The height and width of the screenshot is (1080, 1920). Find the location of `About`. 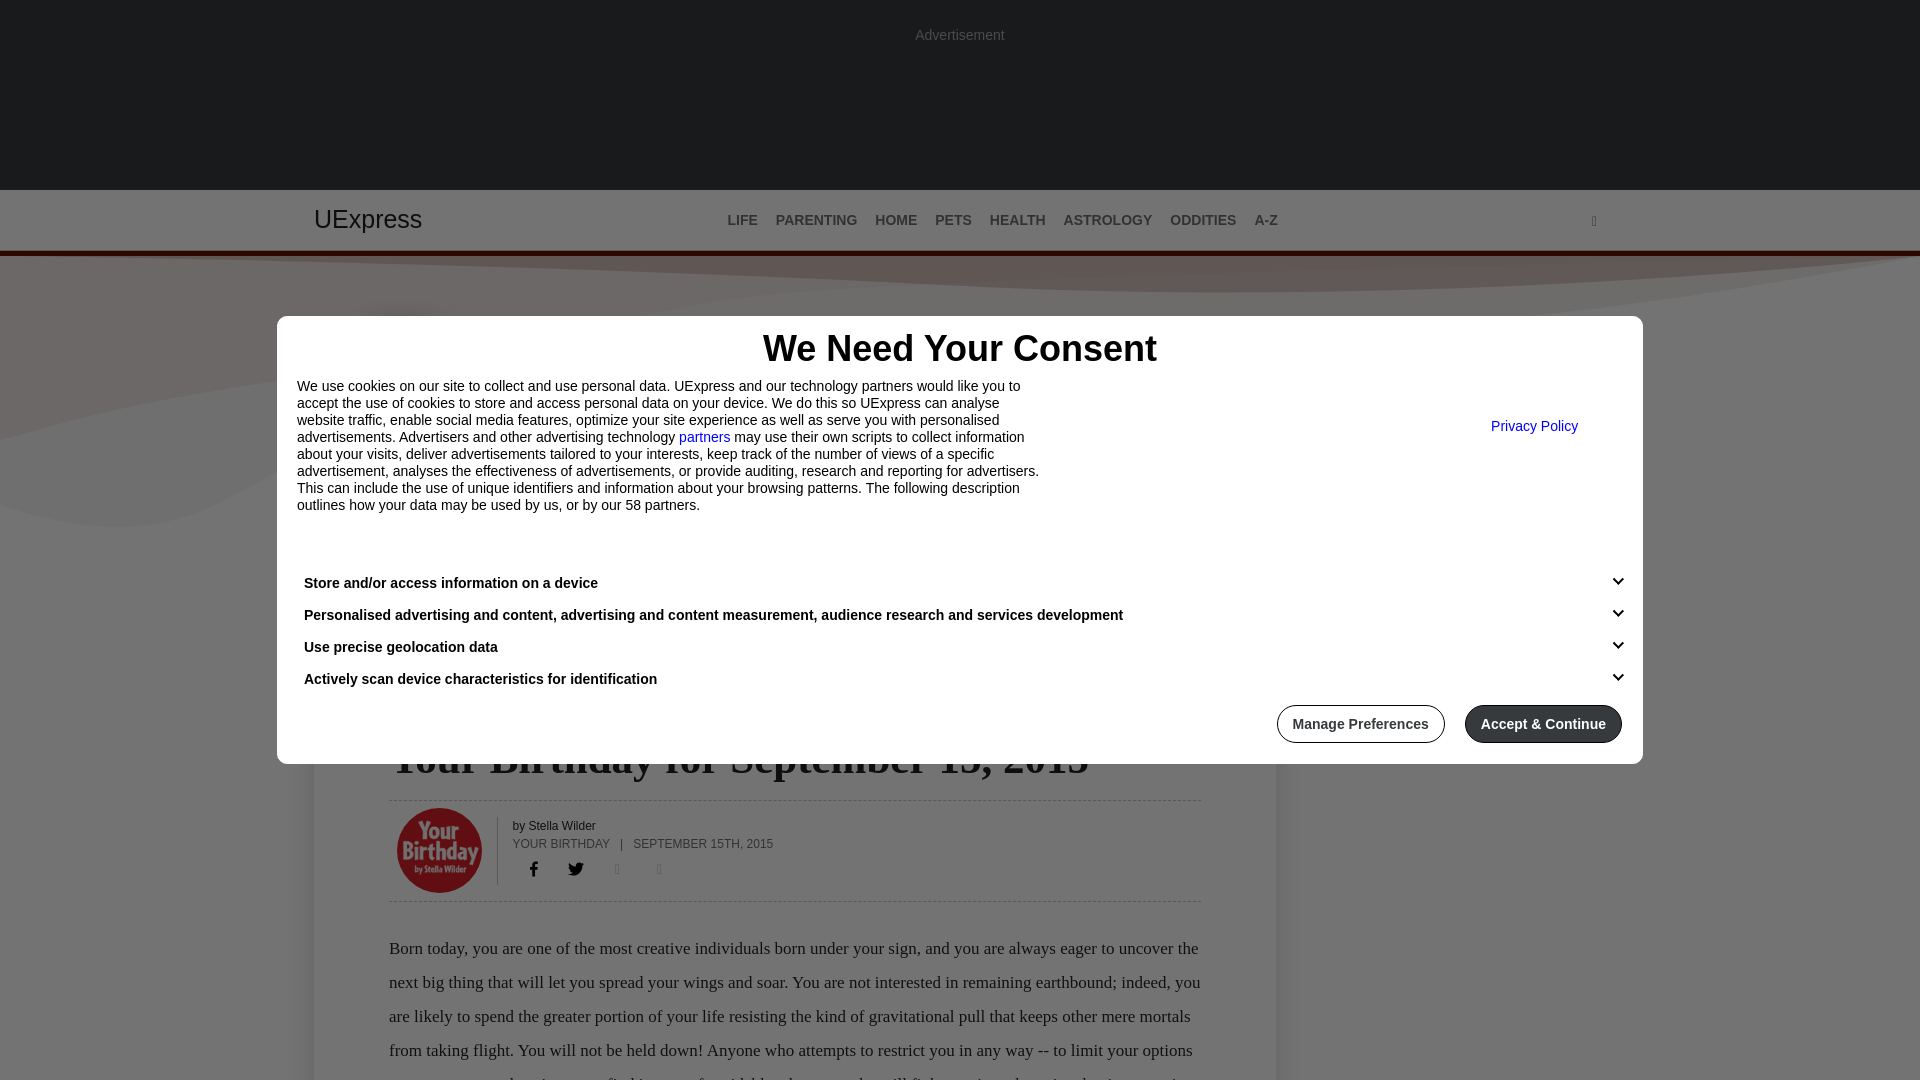

About is located at coordinates (408, 568).